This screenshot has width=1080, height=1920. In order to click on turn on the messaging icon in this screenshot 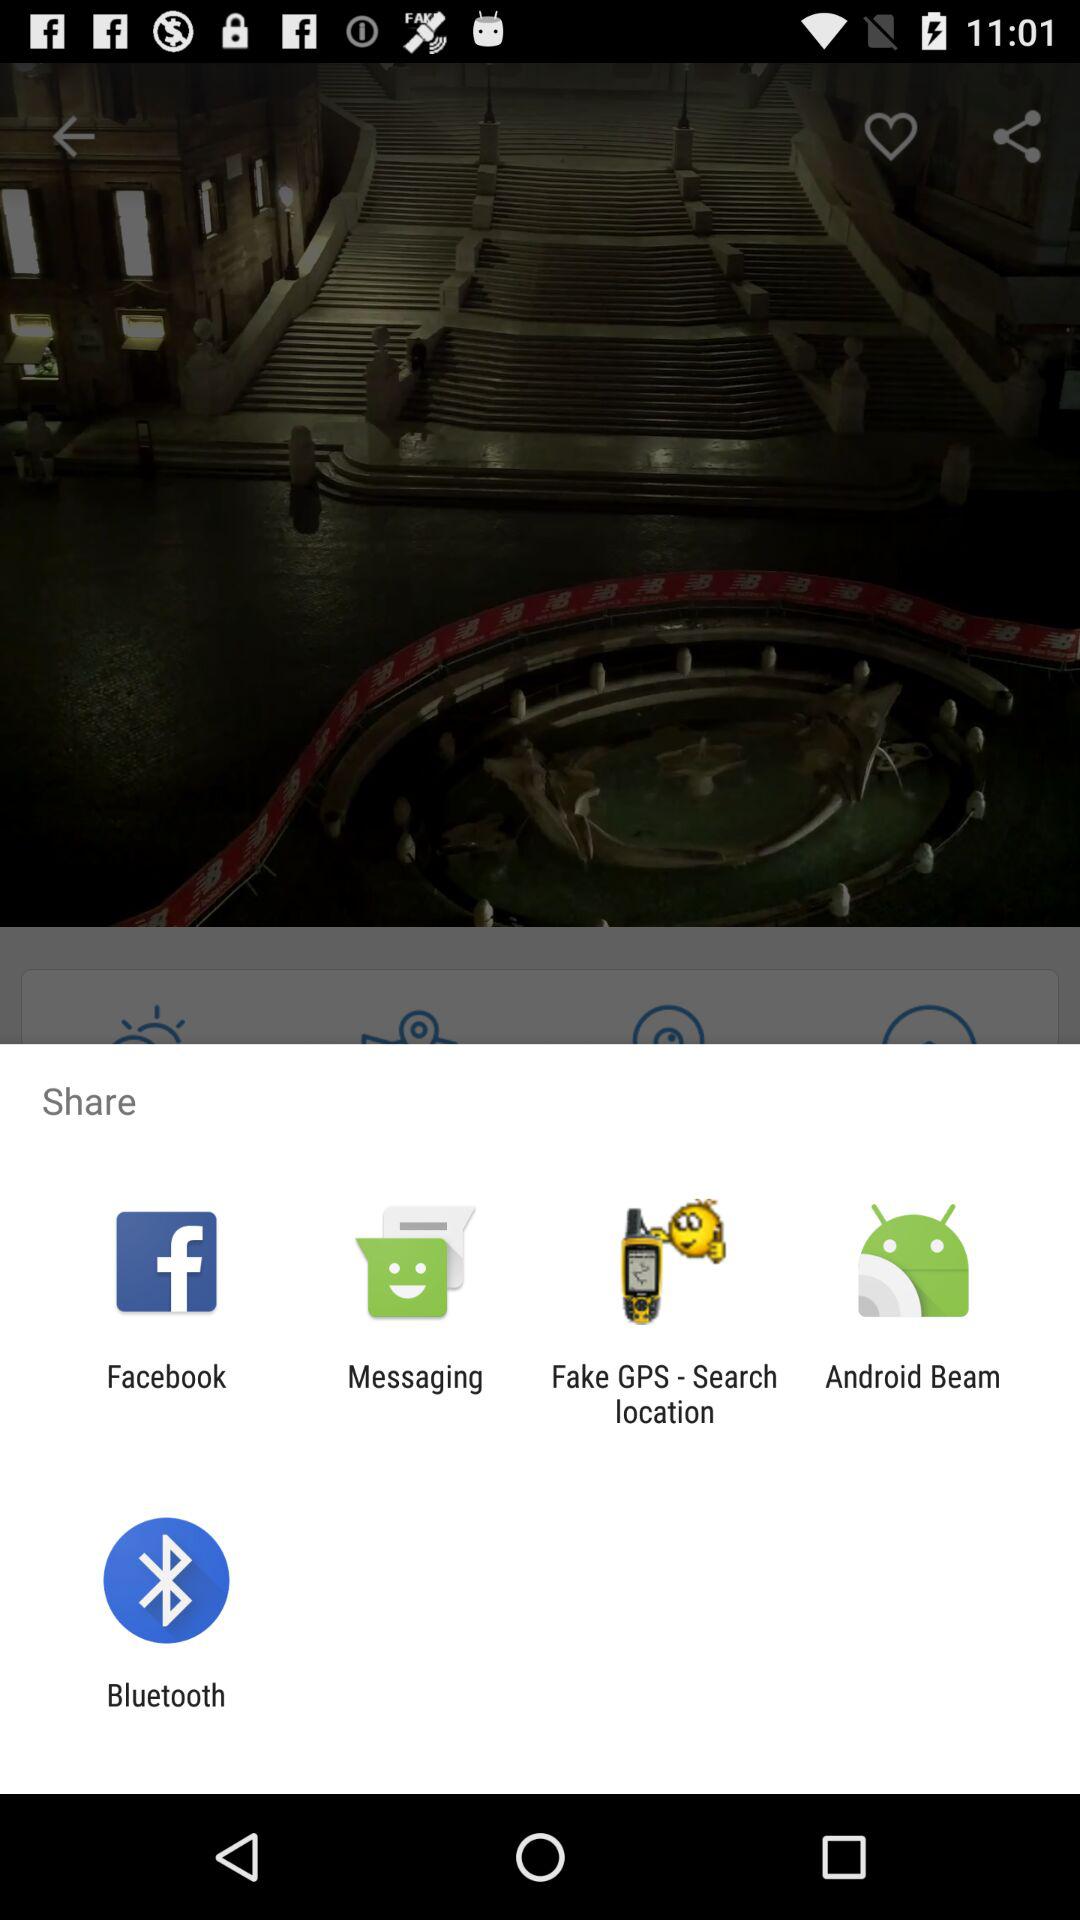, I will do `click(415, 1393)`.